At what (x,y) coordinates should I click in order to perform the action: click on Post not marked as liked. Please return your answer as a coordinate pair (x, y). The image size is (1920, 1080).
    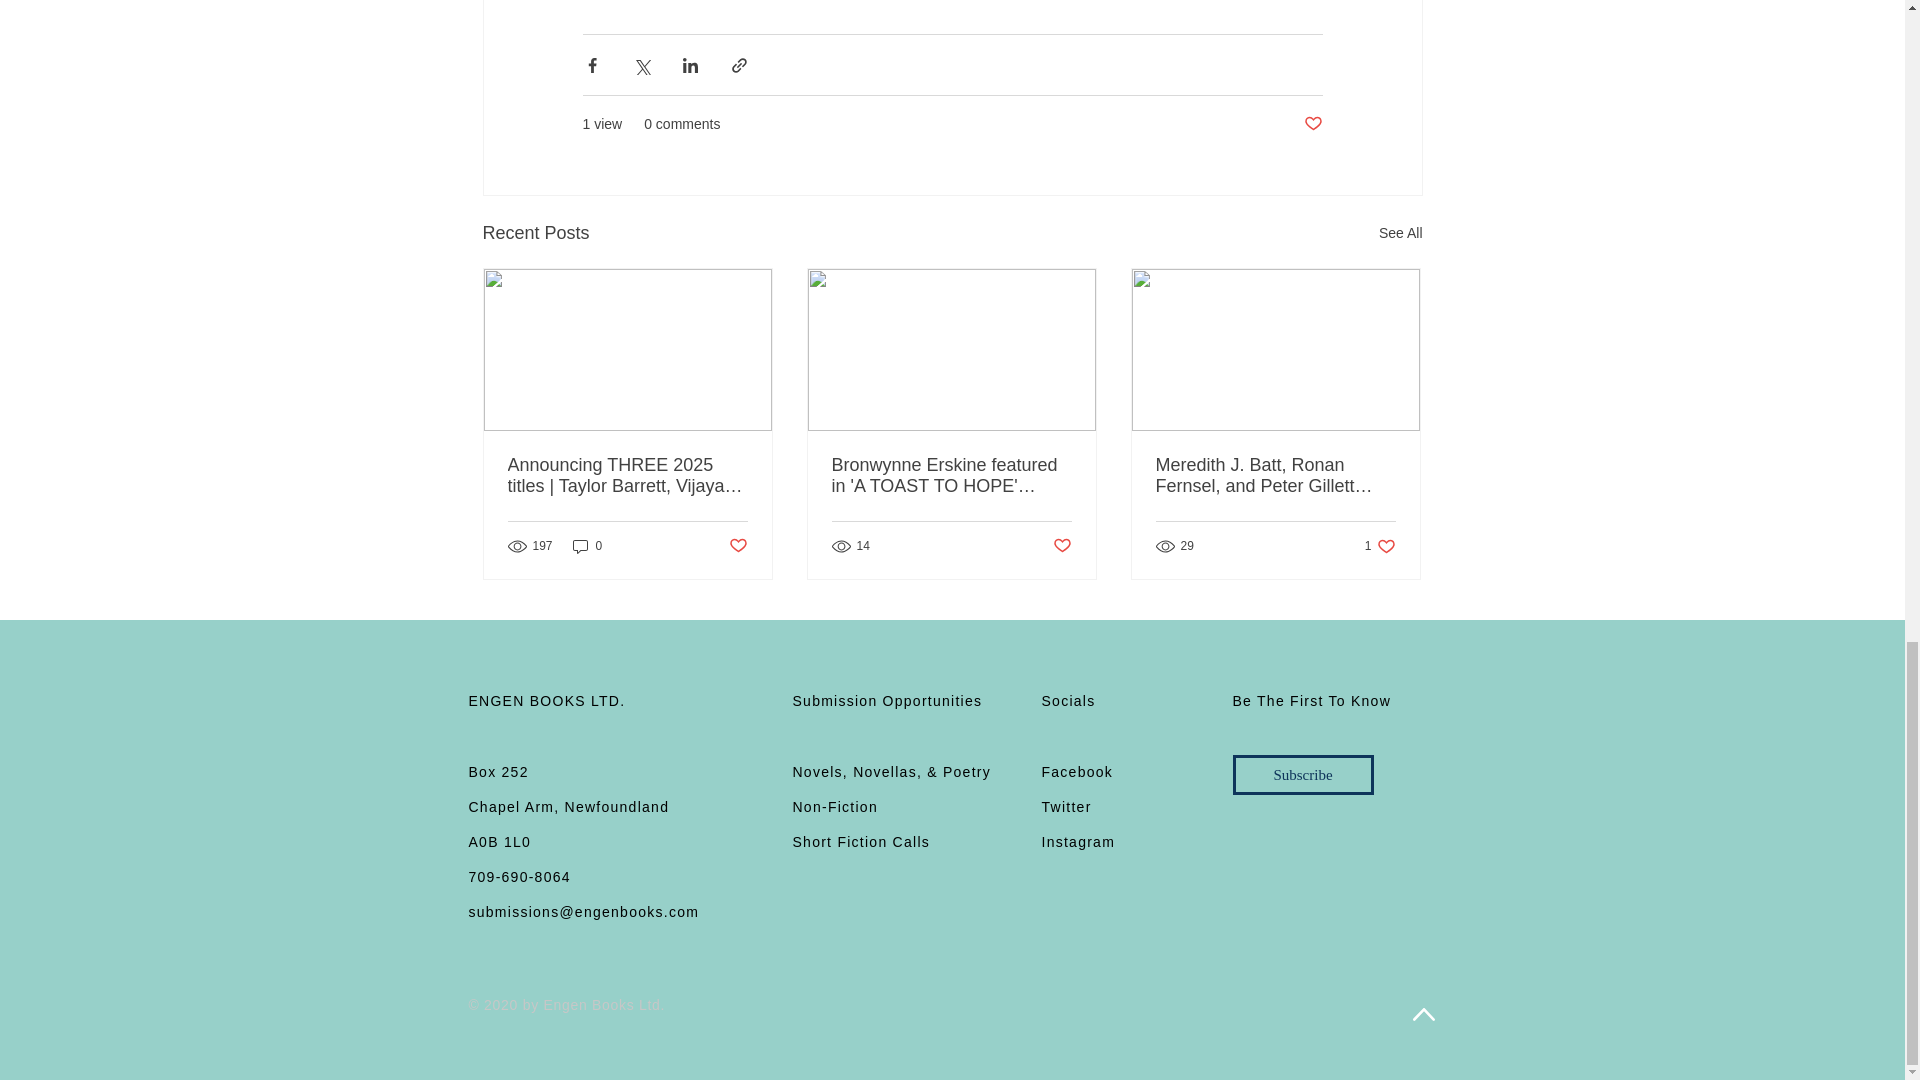
    Looking at the image, I should click on (736, 546).